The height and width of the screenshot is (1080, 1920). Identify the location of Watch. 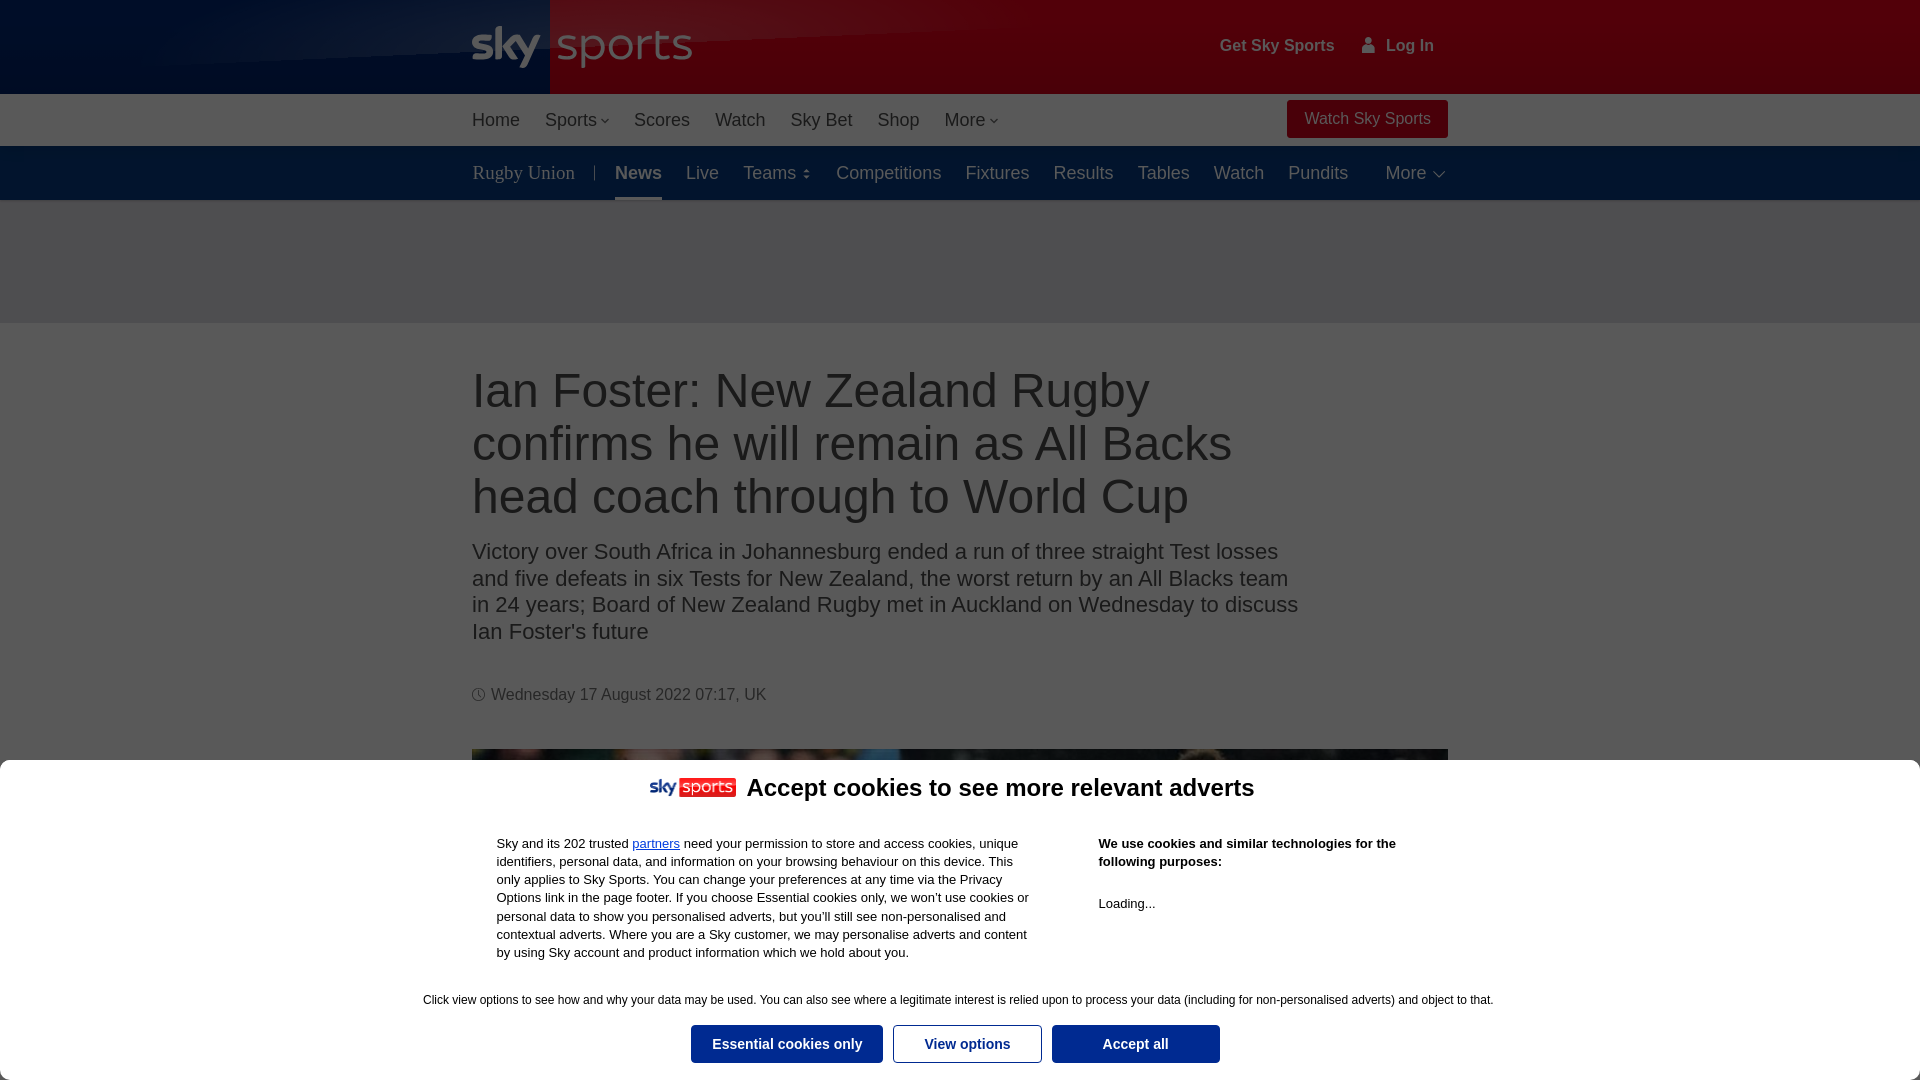
(740, 120).